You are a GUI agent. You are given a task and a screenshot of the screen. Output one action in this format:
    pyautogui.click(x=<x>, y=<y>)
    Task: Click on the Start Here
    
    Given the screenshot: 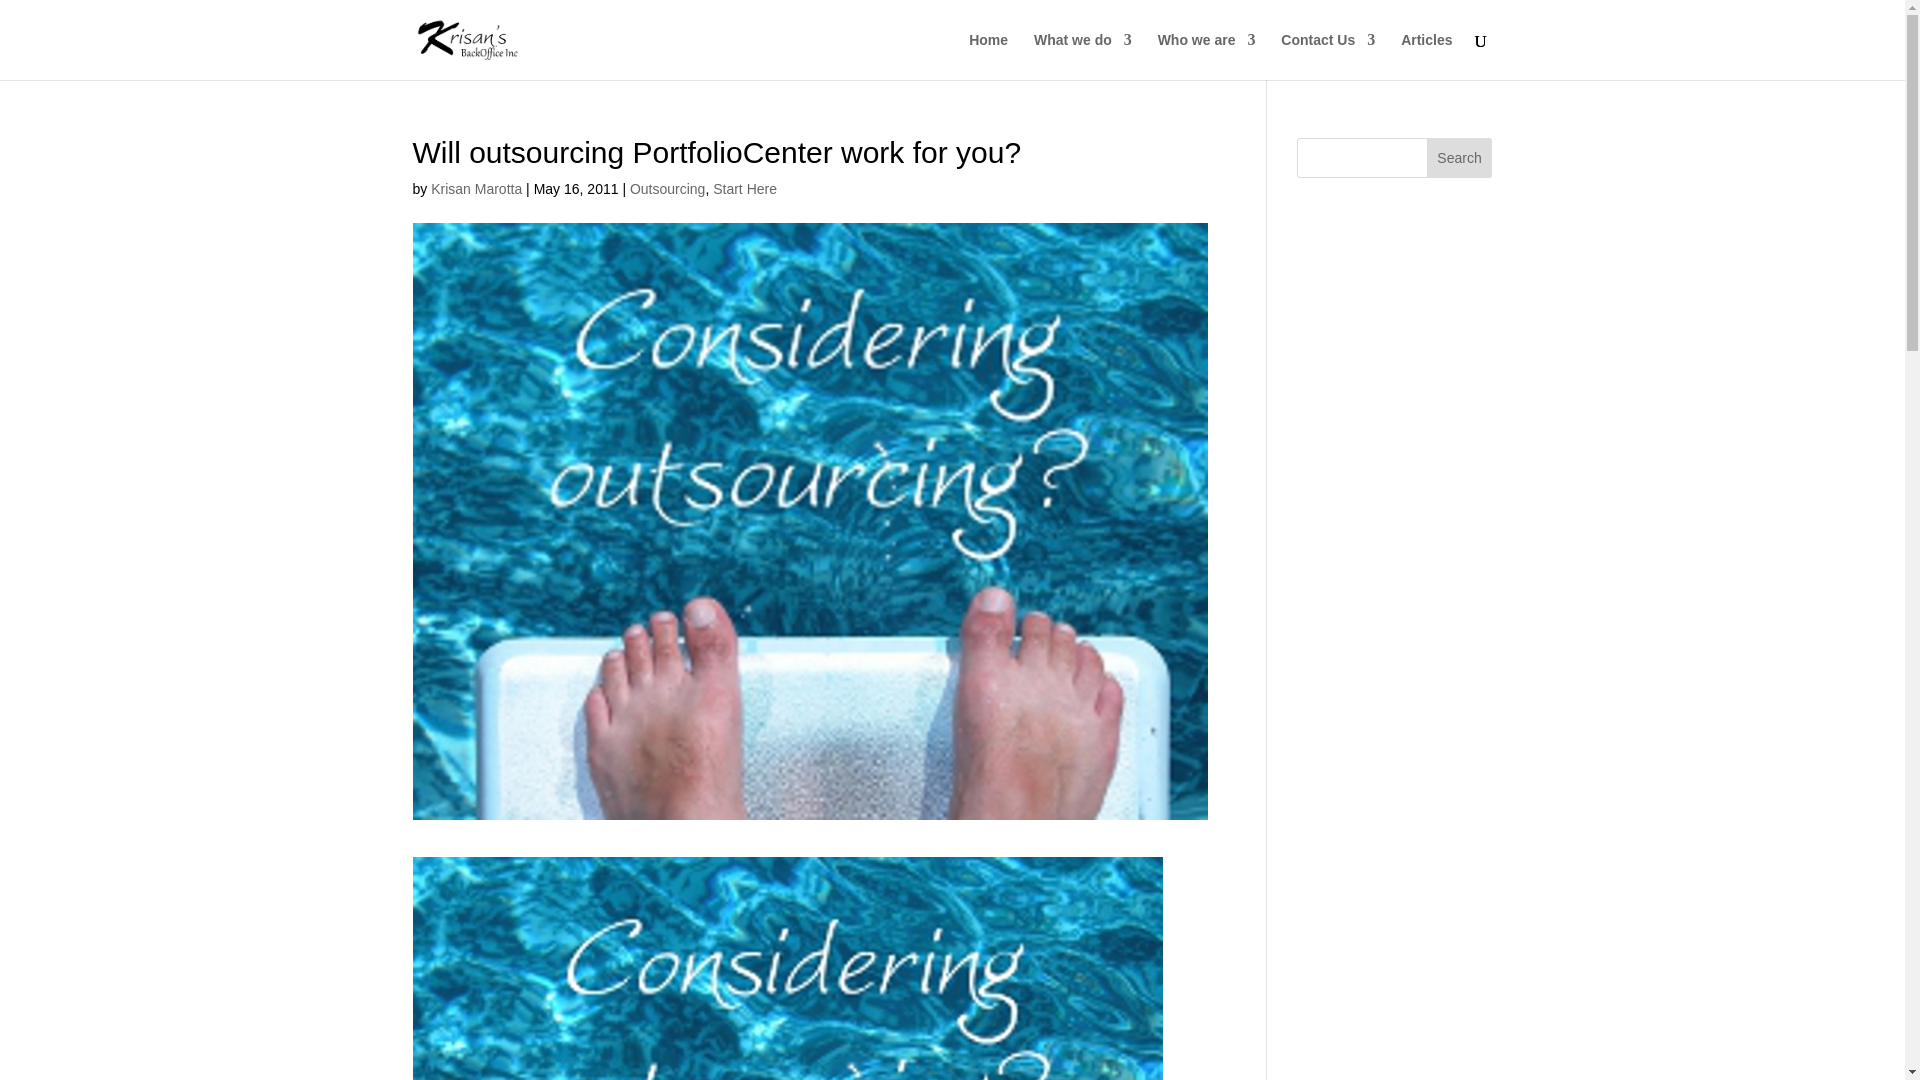 What is the action you would take?
    pyautogui.click(x=744, y=188)
    